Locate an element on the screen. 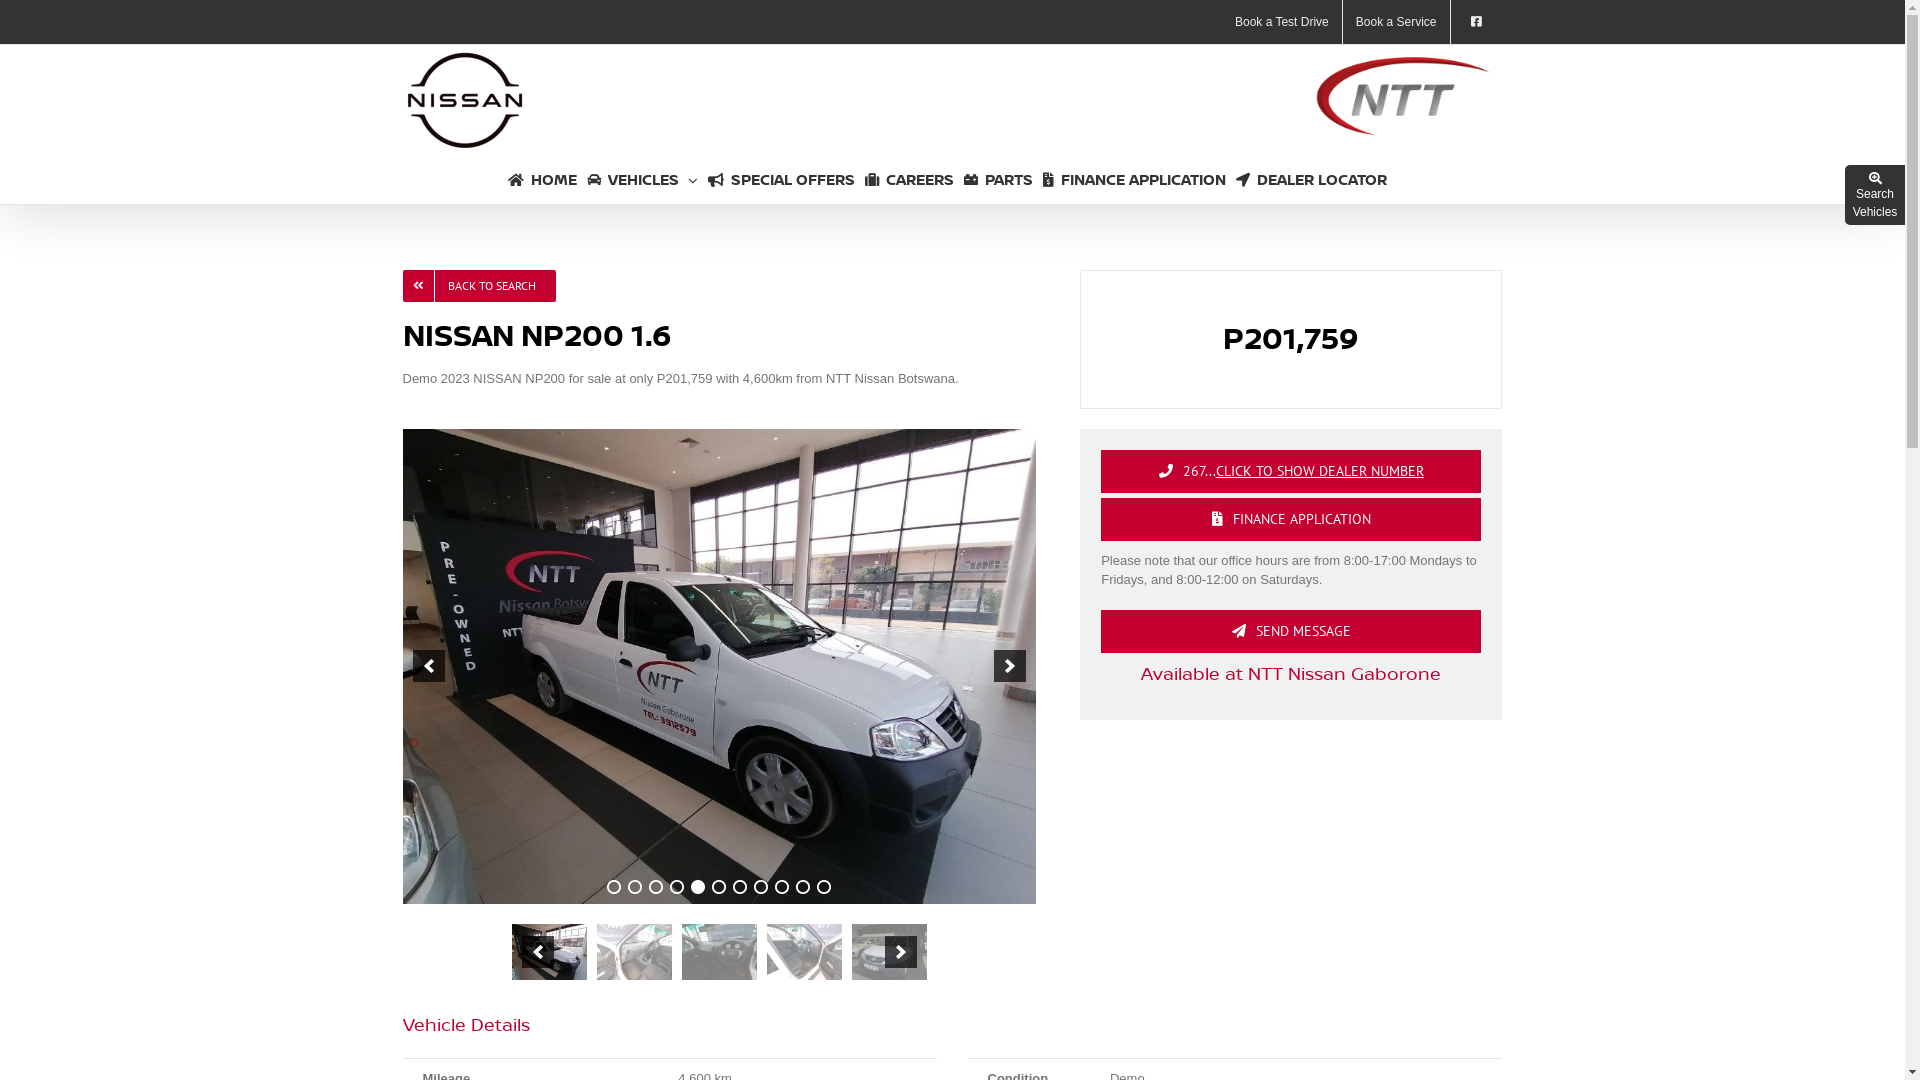  Book a Test Drive is located at coordinates (1282, 22).